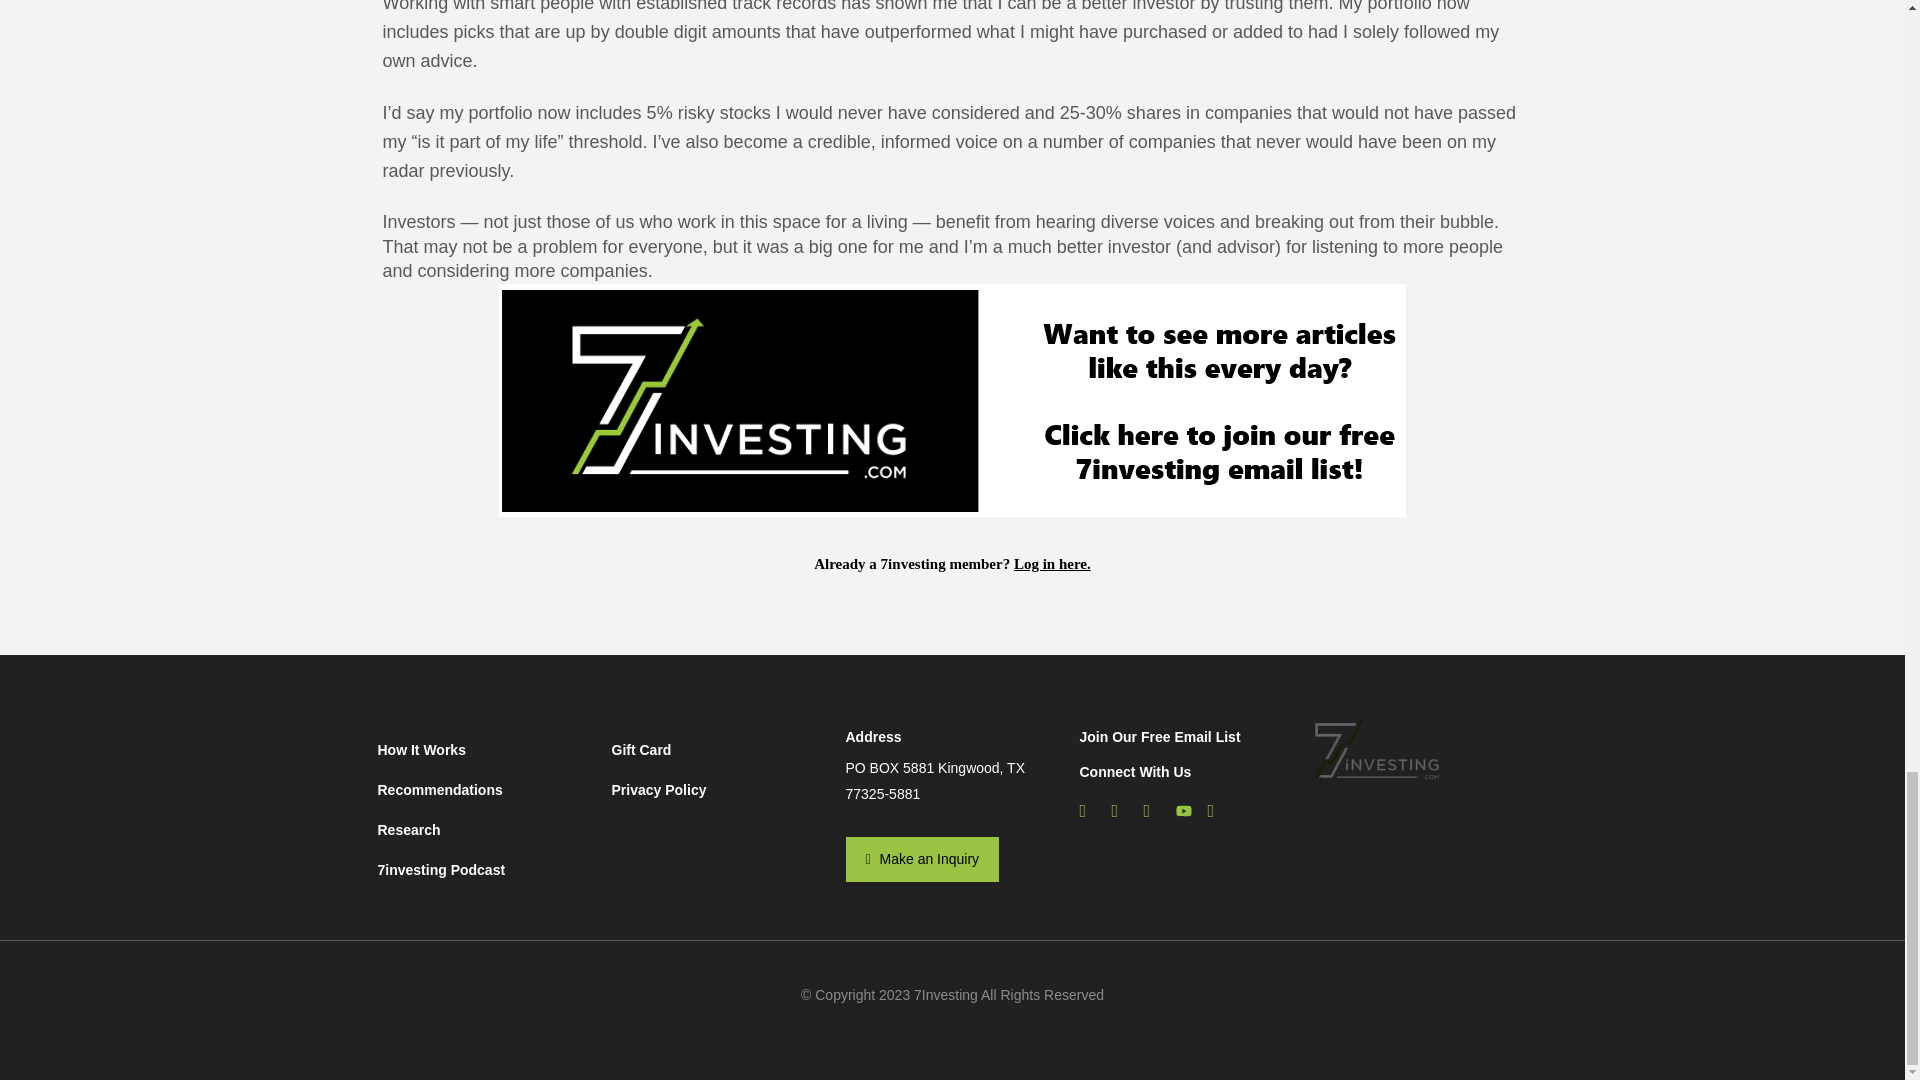  I want to click on Recommendations, so click(484, 790).